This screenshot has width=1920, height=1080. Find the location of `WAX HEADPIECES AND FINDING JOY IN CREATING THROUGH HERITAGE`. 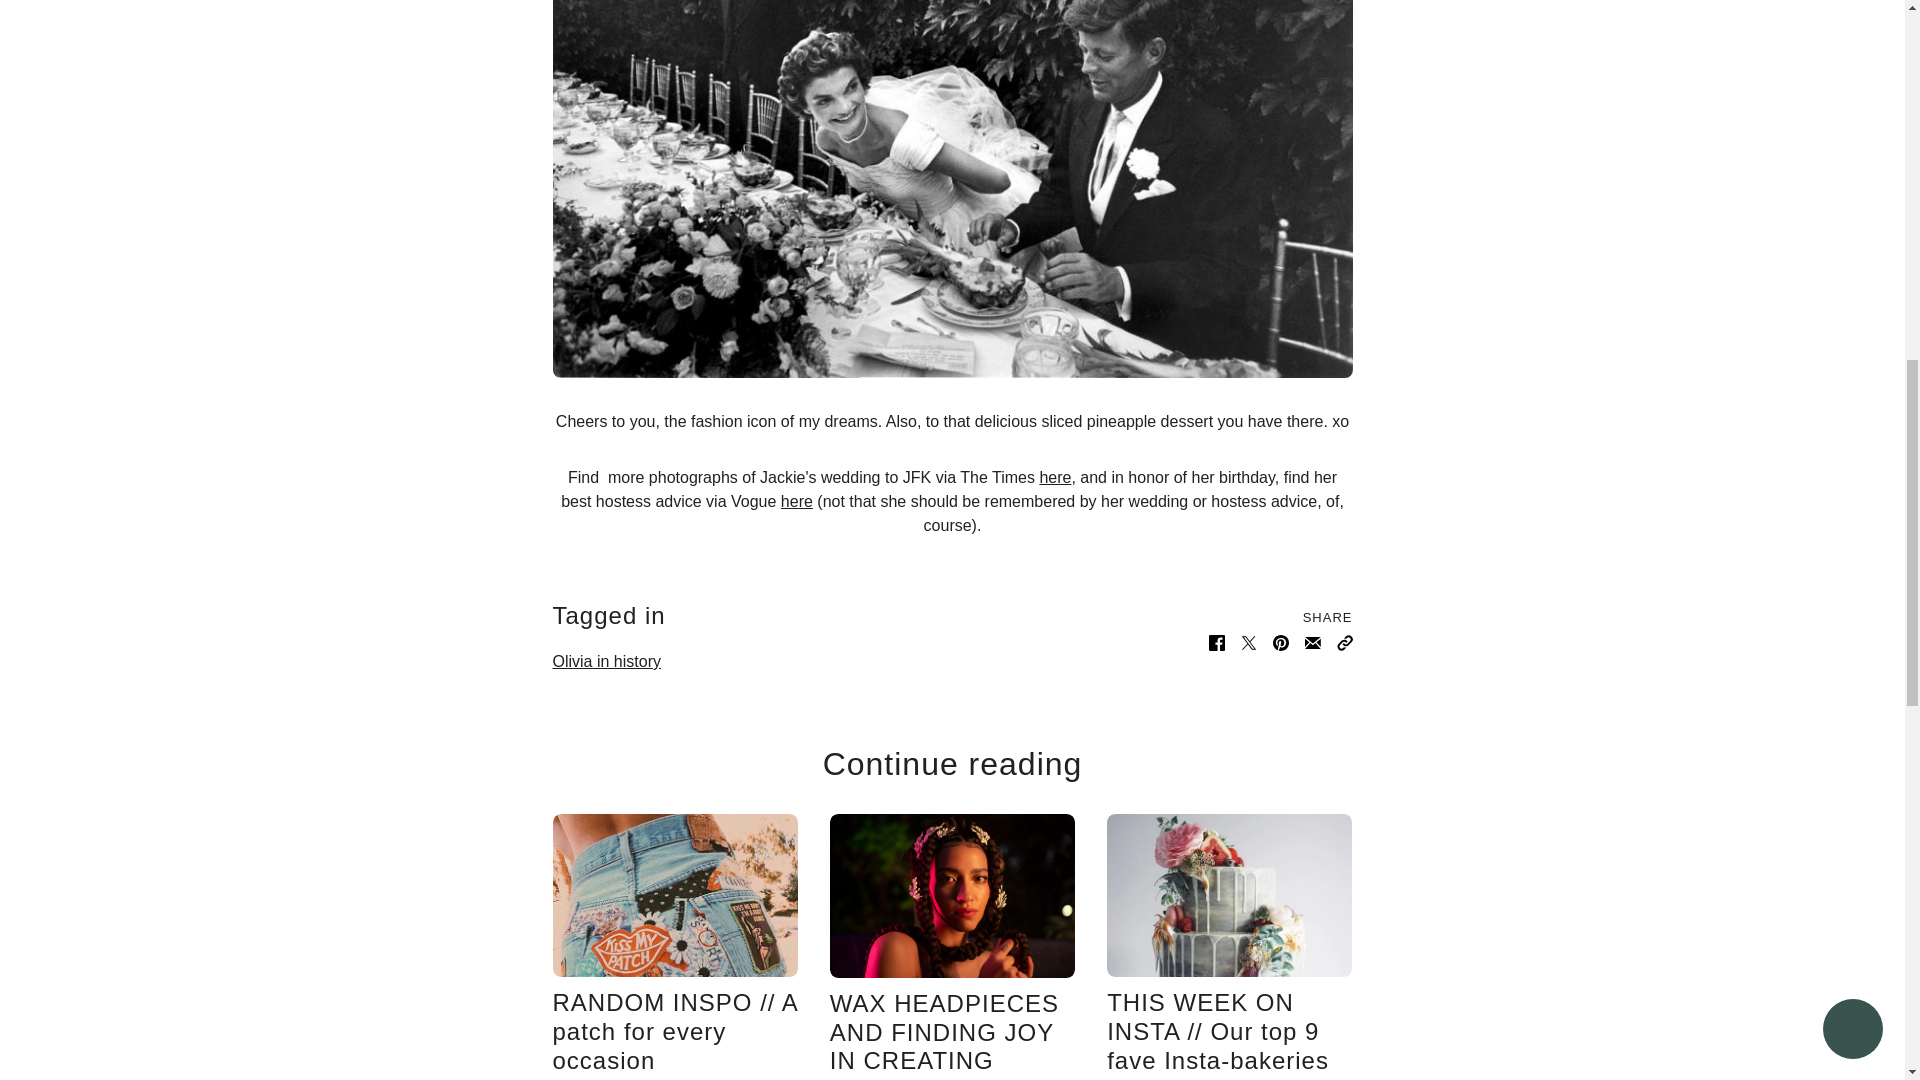

WAX HEADPIECES AND FINDING JOY IN CREATING THROUGH HERITAGE is located at coordinates (944, 1035).